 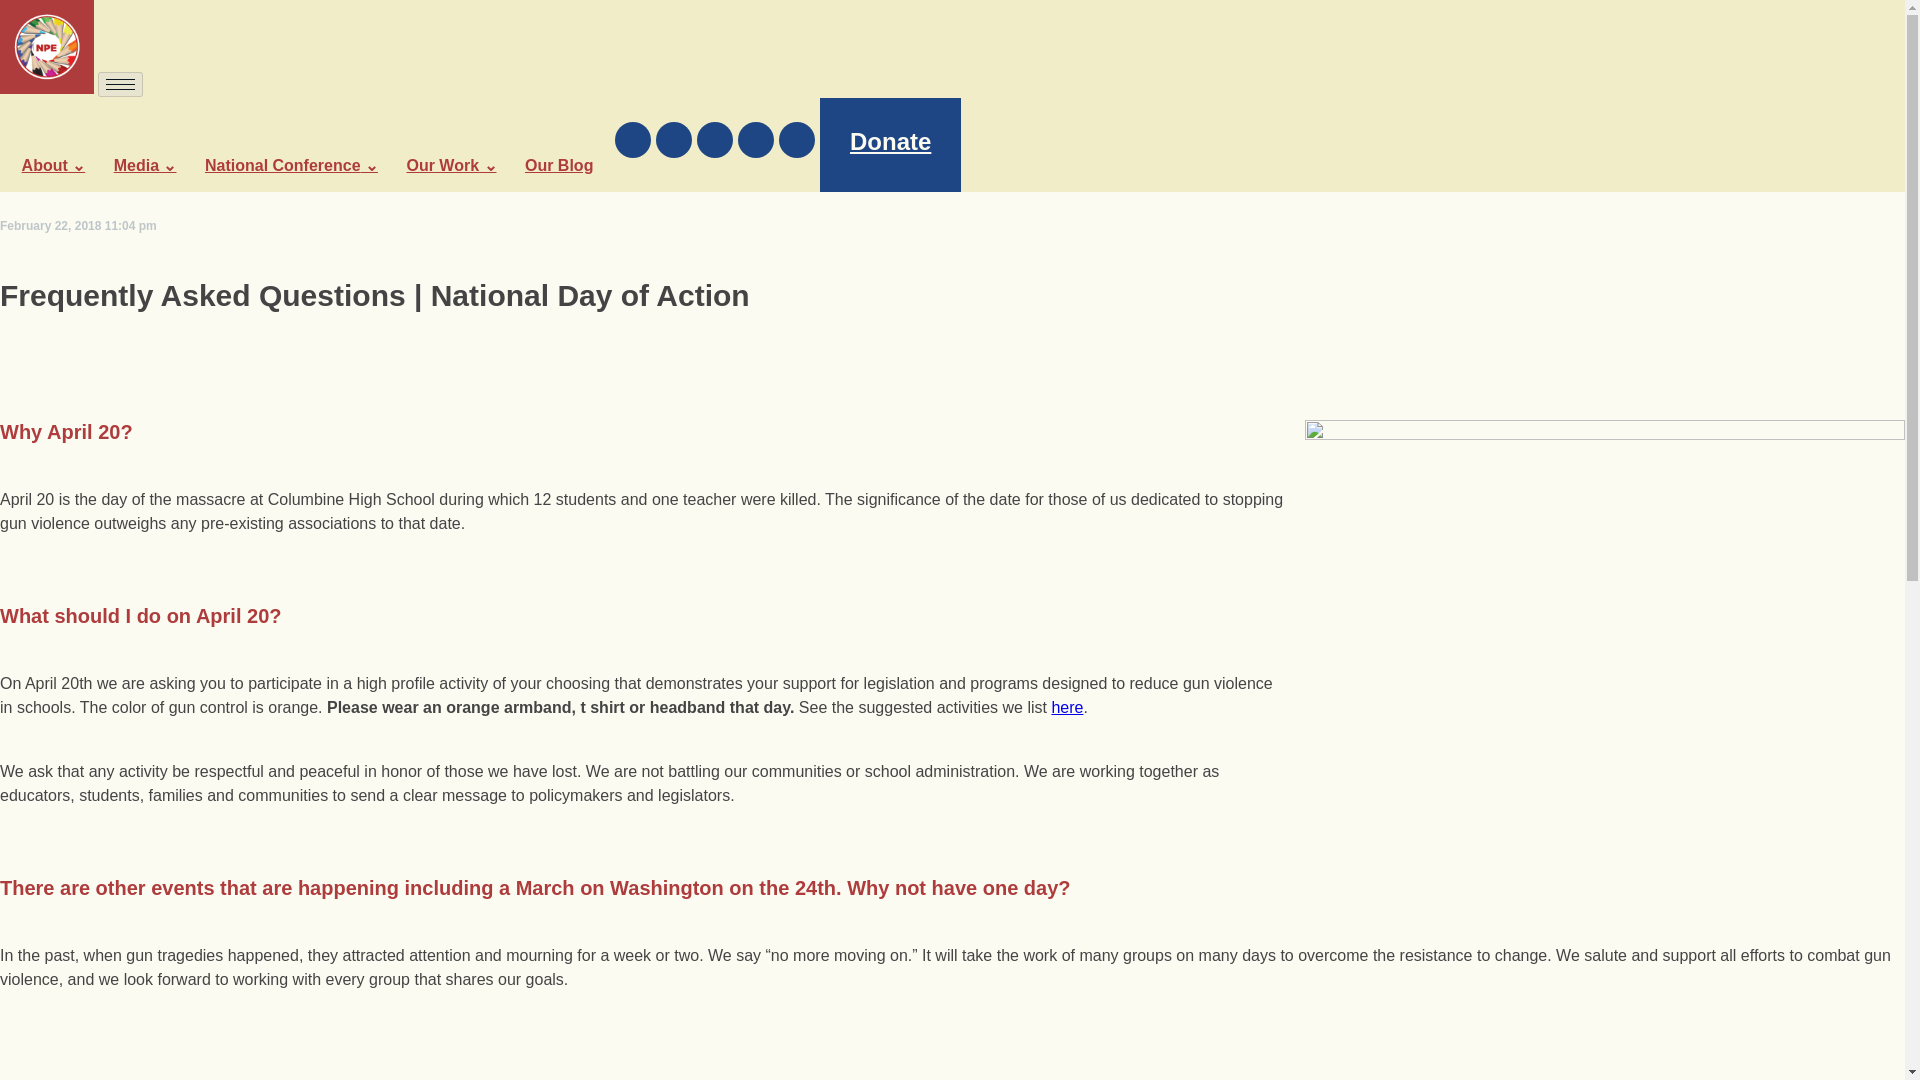 I want to click on About, so click(x=54, y=164).